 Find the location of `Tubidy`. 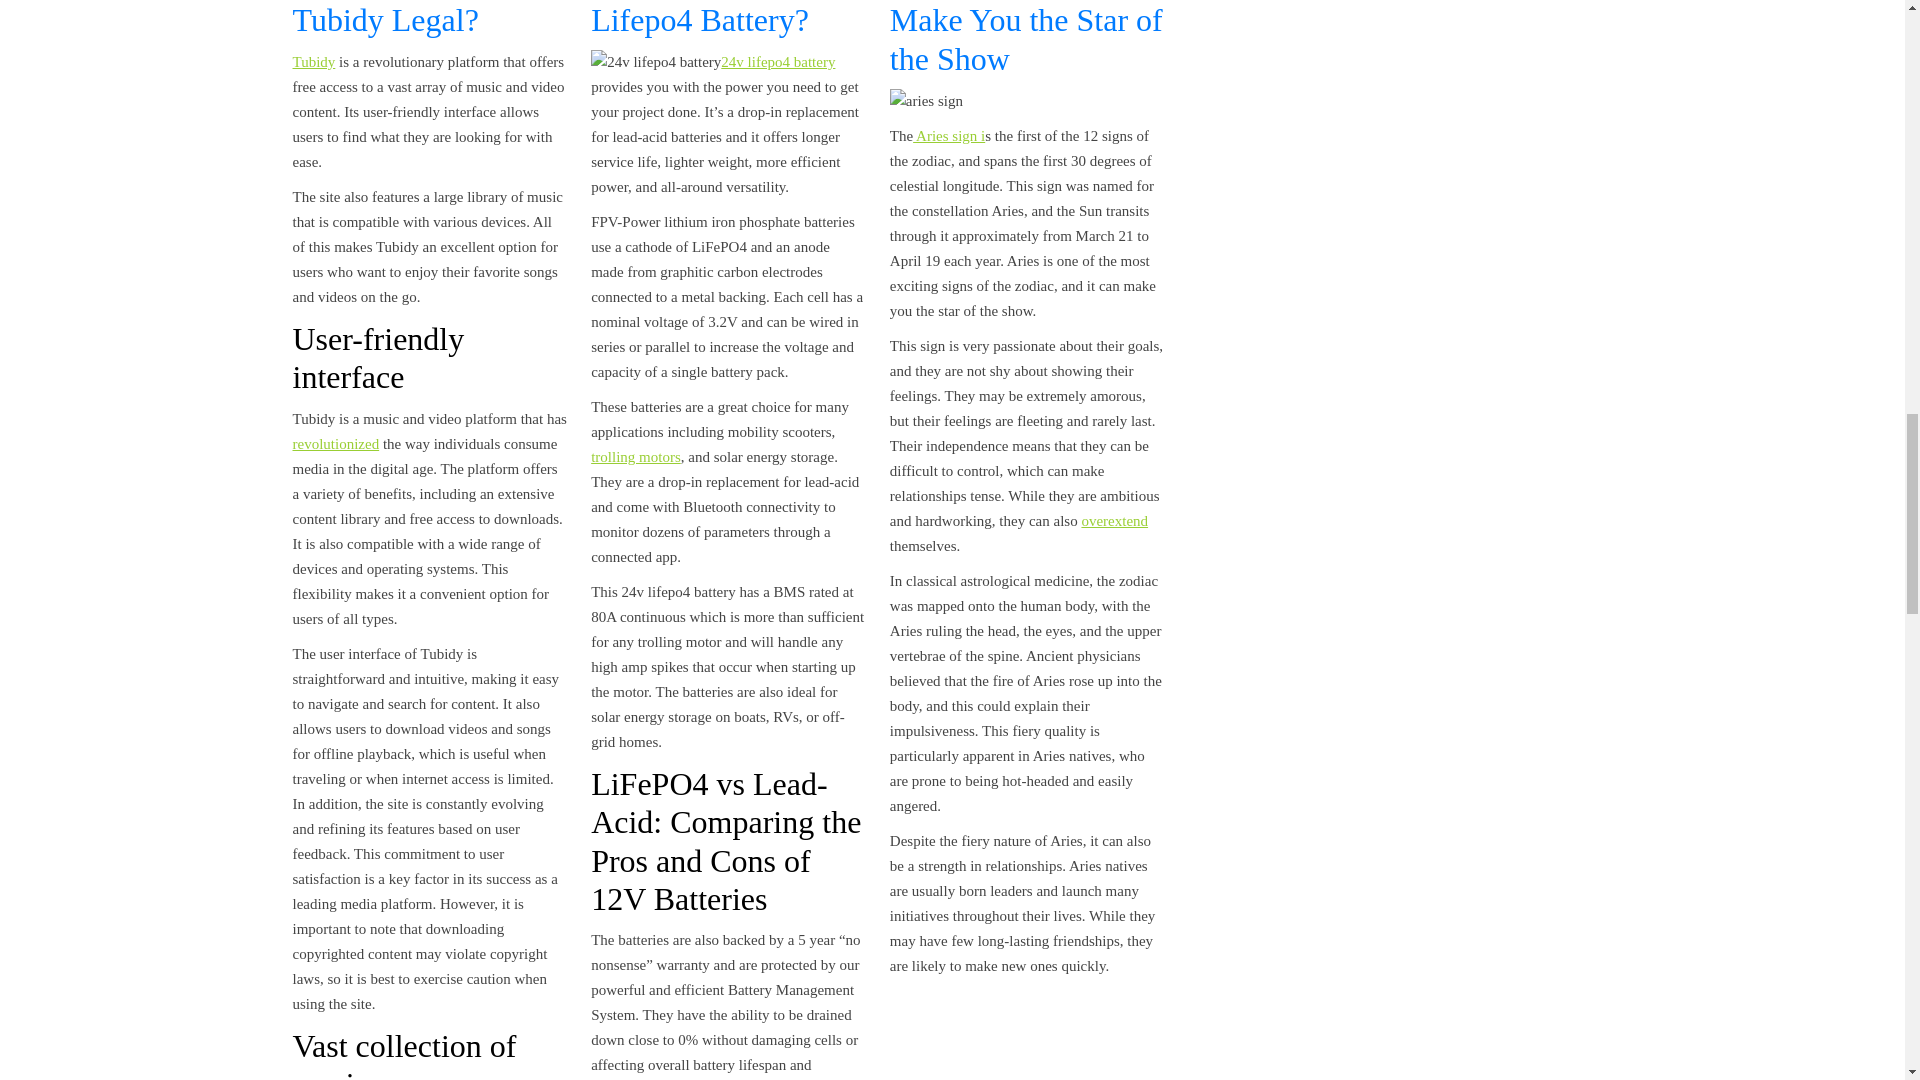

Tubidy is located at coordinates (312, 62).